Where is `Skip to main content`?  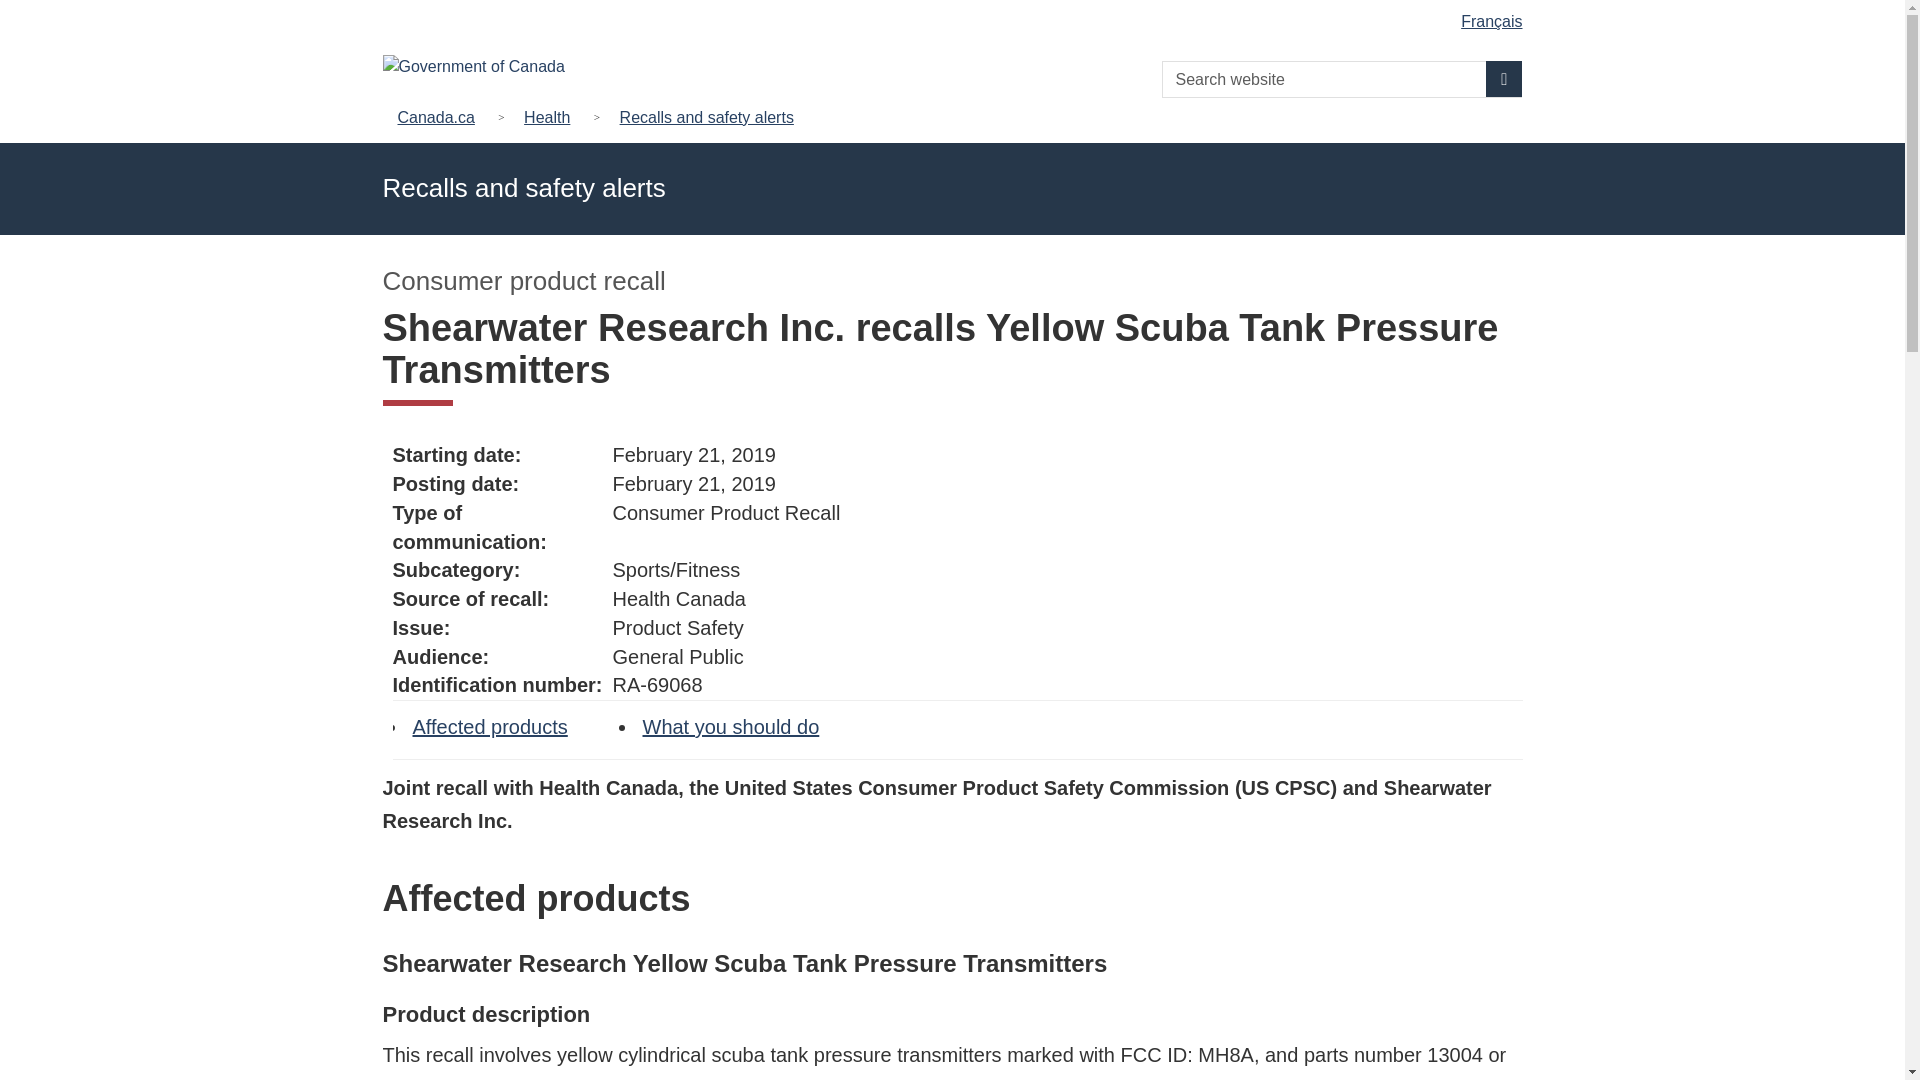 Skip to main content is located at coordinates (956, 14).